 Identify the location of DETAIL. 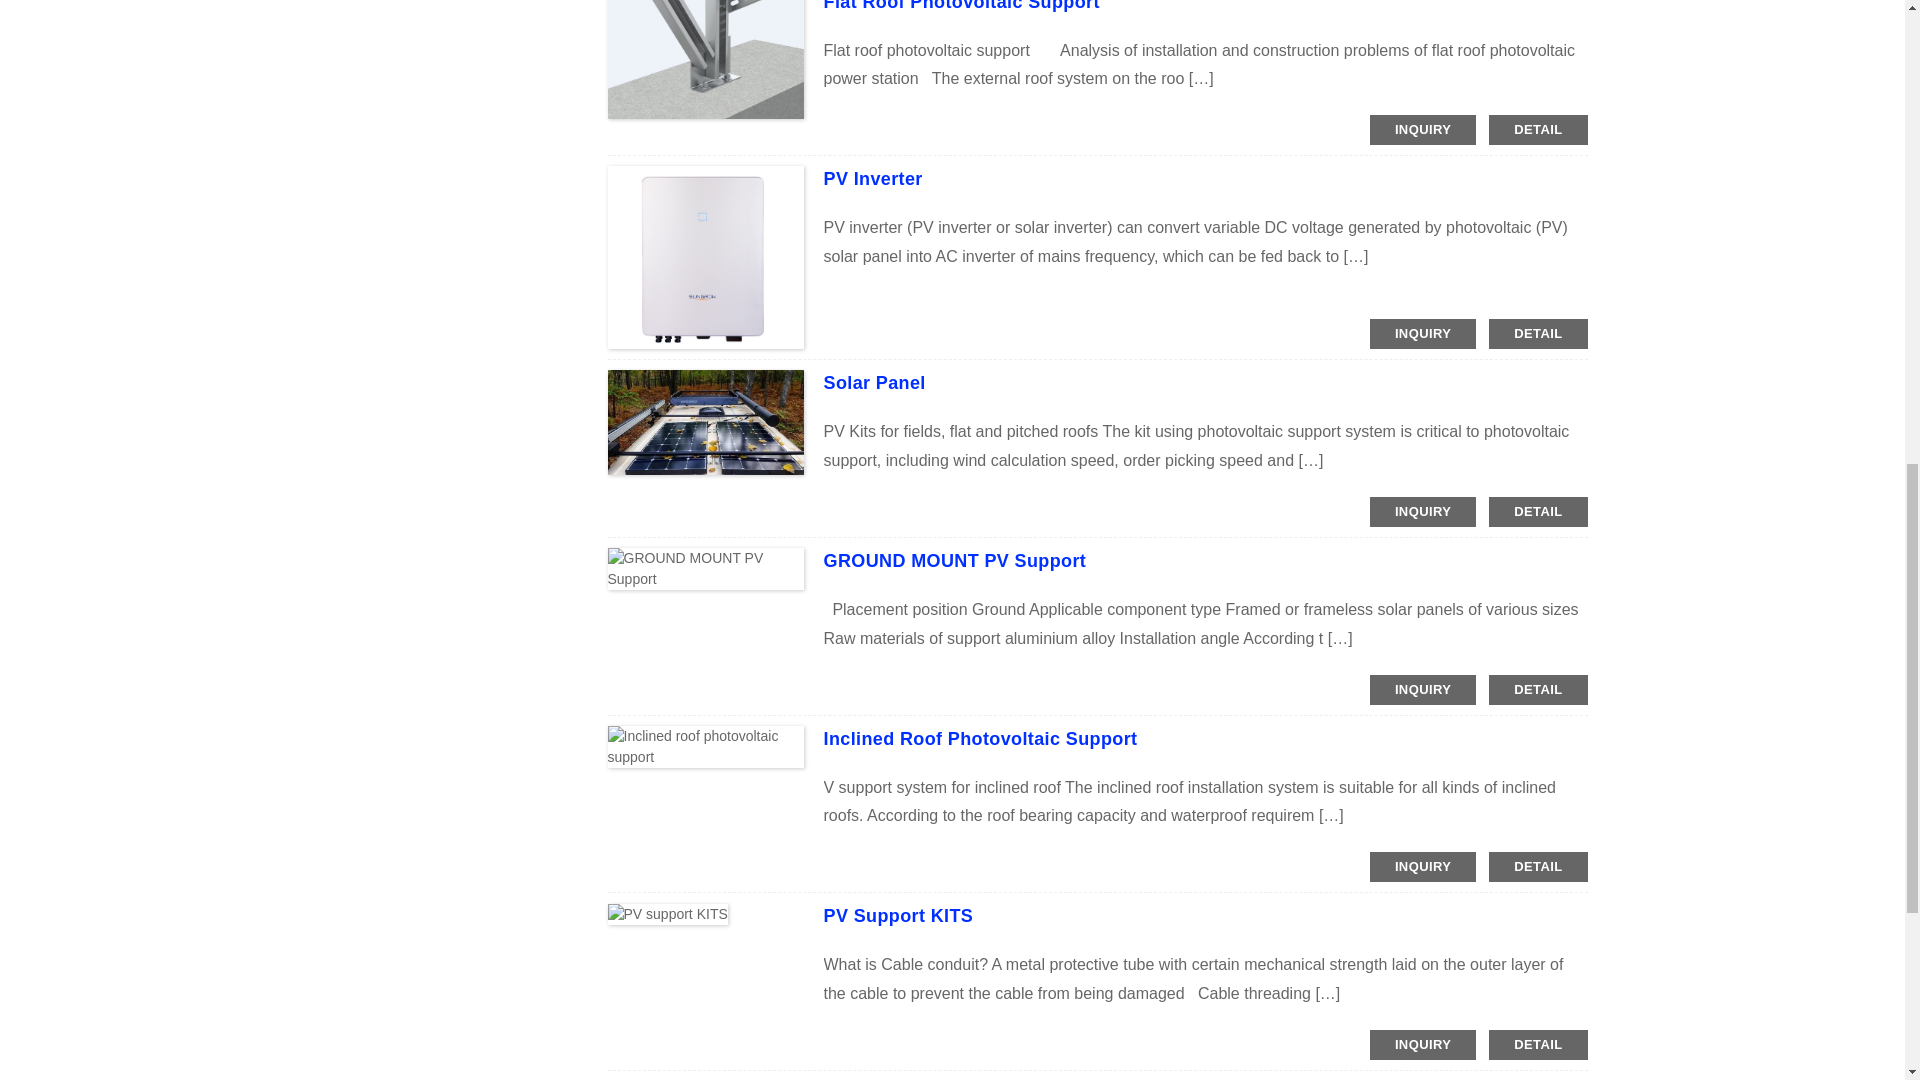
(1538, 129).